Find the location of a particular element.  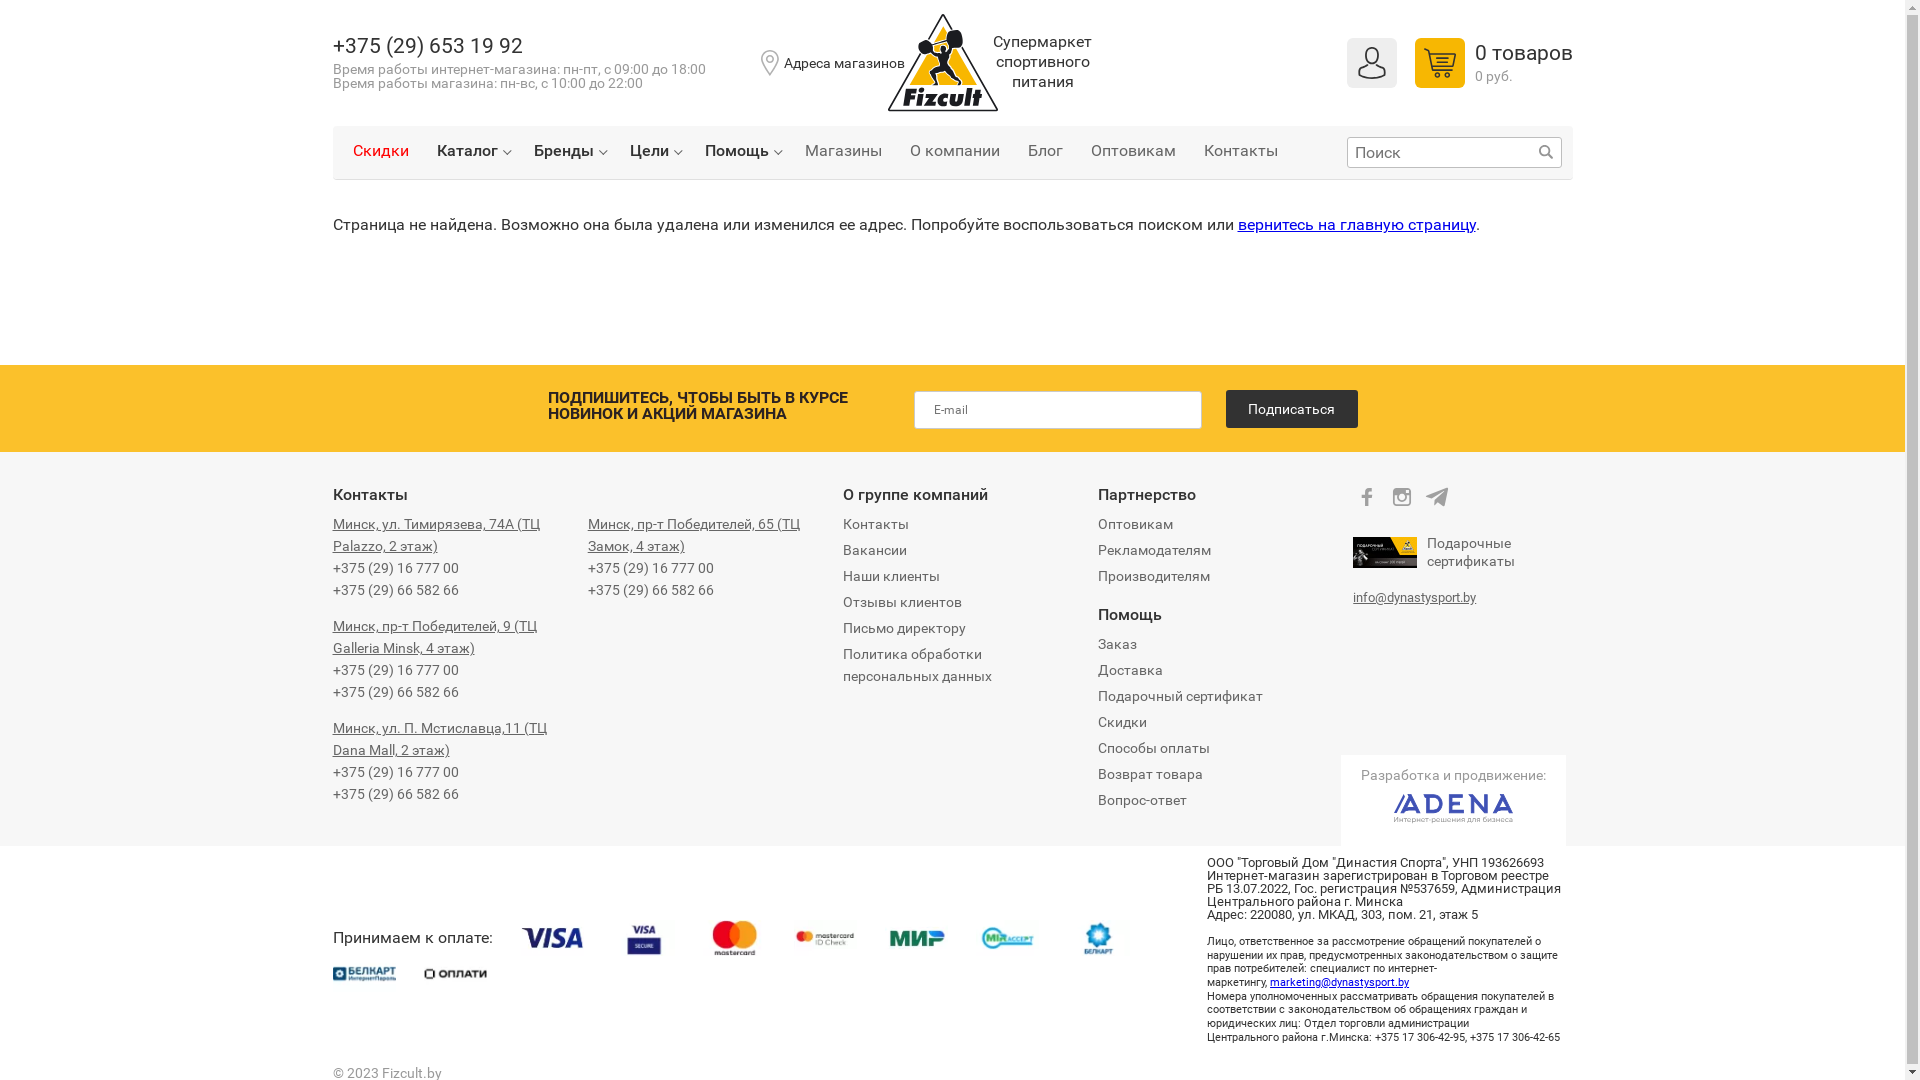

+375 (29) 16 777 00 is located at coordinates (395, 670).